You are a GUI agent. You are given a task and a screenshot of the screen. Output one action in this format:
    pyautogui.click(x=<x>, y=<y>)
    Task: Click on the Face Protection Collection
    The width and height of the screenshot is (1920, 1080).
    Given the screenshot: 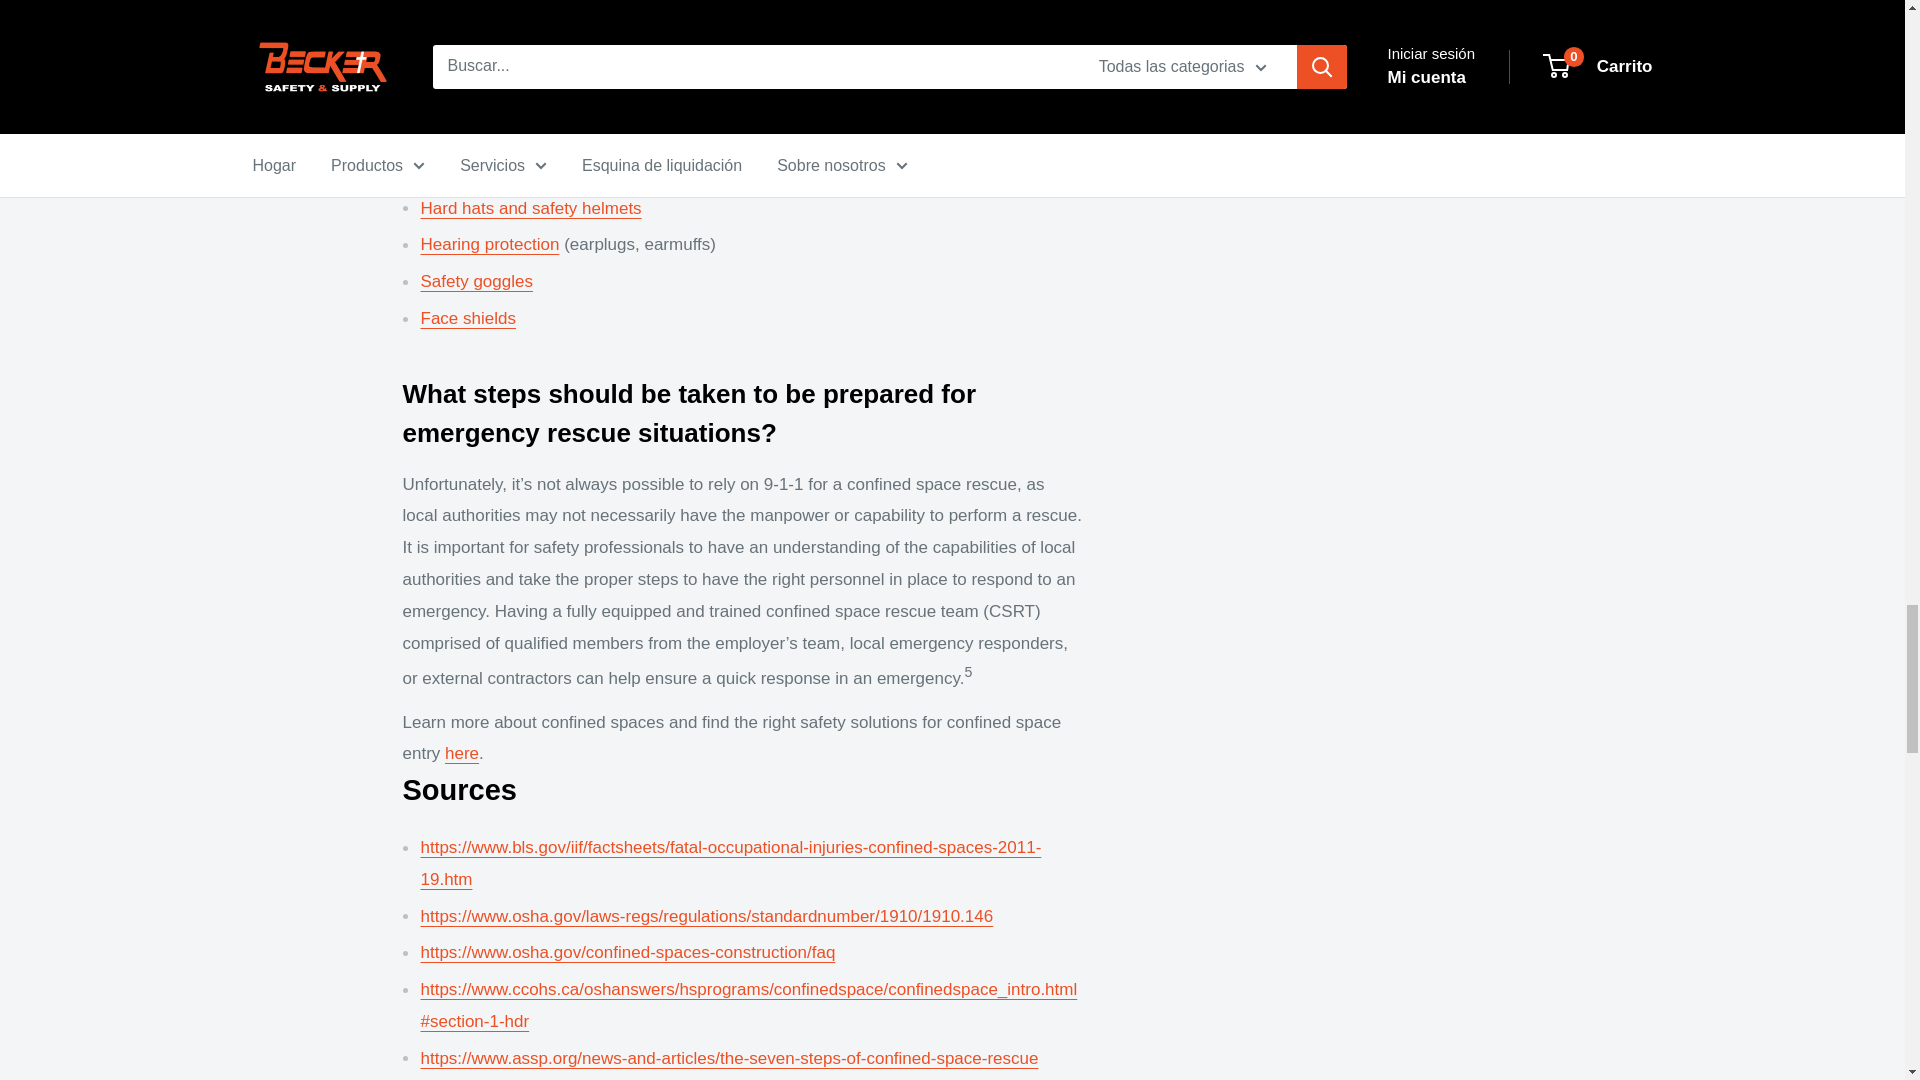 What is the action you would take?
    pyautogui.click(x=467, y=318)
    